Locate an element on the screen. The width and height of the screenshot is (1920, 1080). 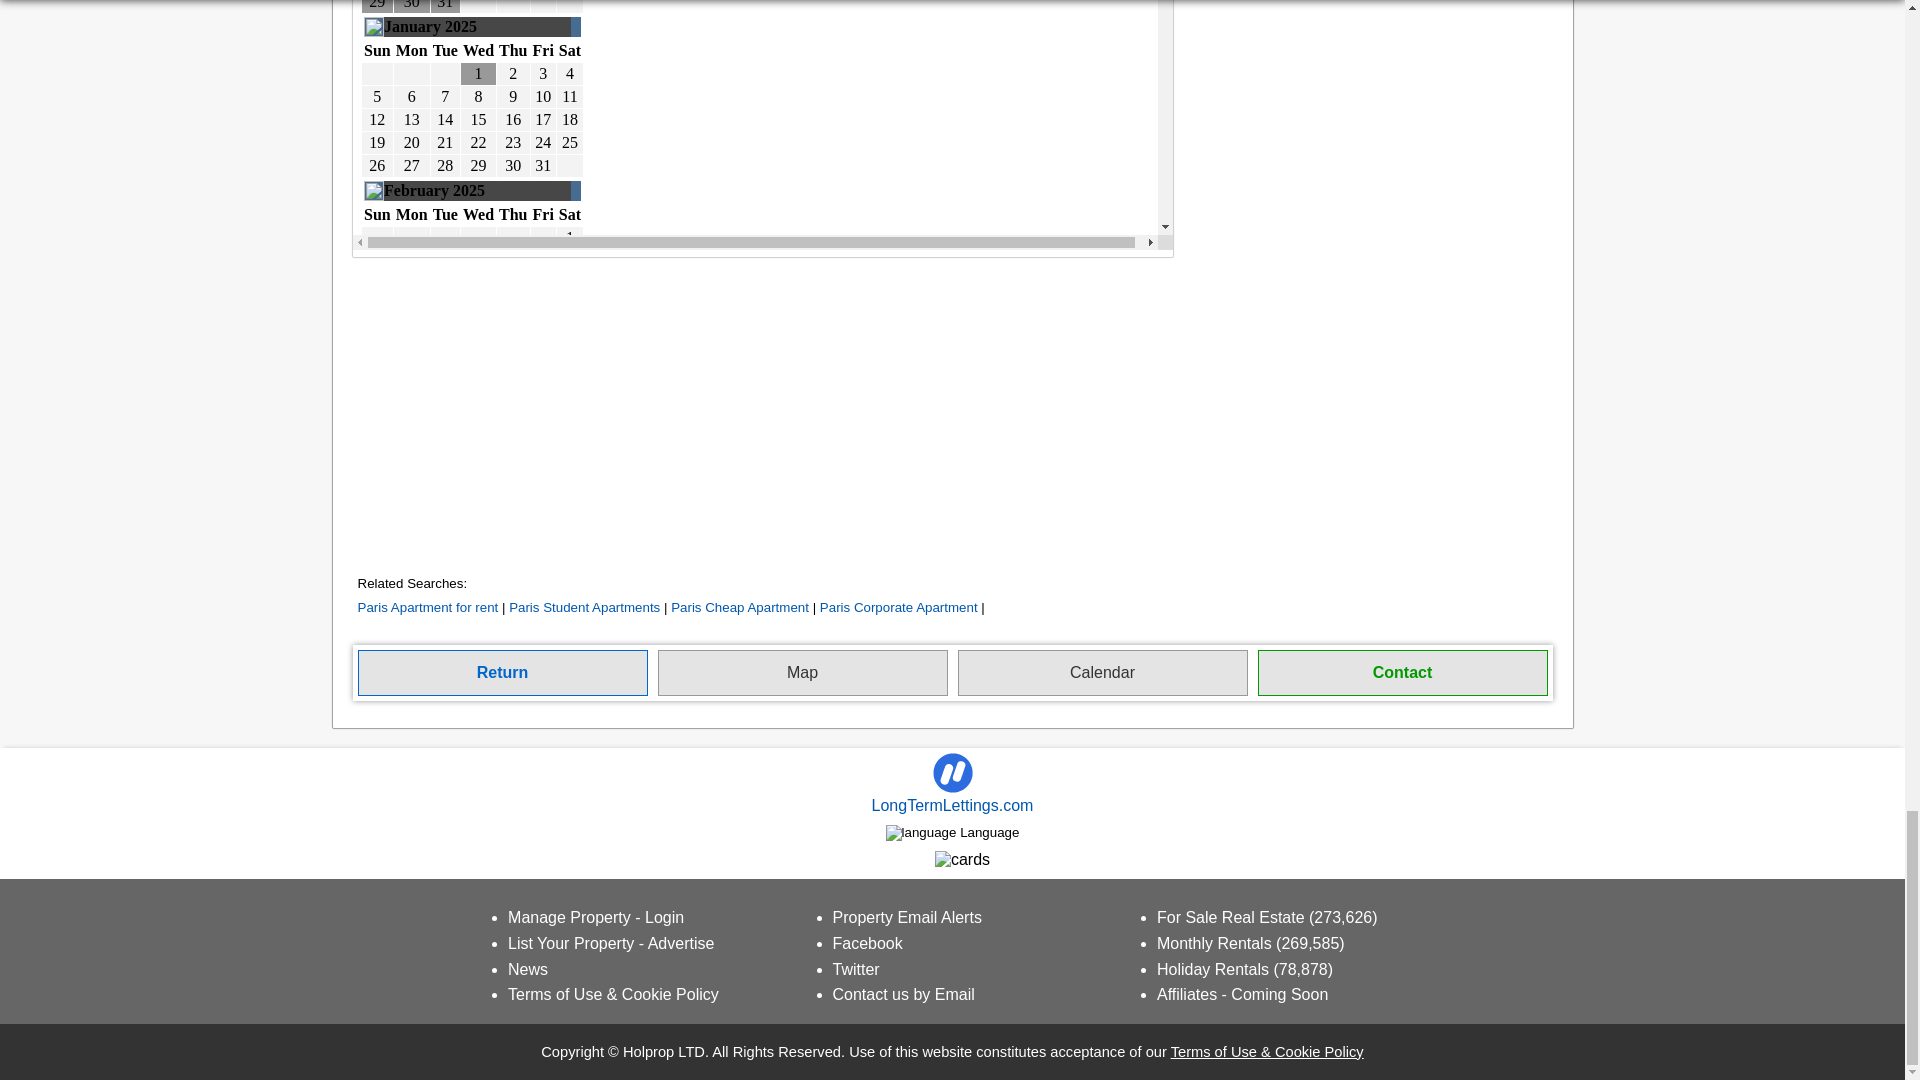
Paris Apartment for rent is located at coordinates (428, 607).